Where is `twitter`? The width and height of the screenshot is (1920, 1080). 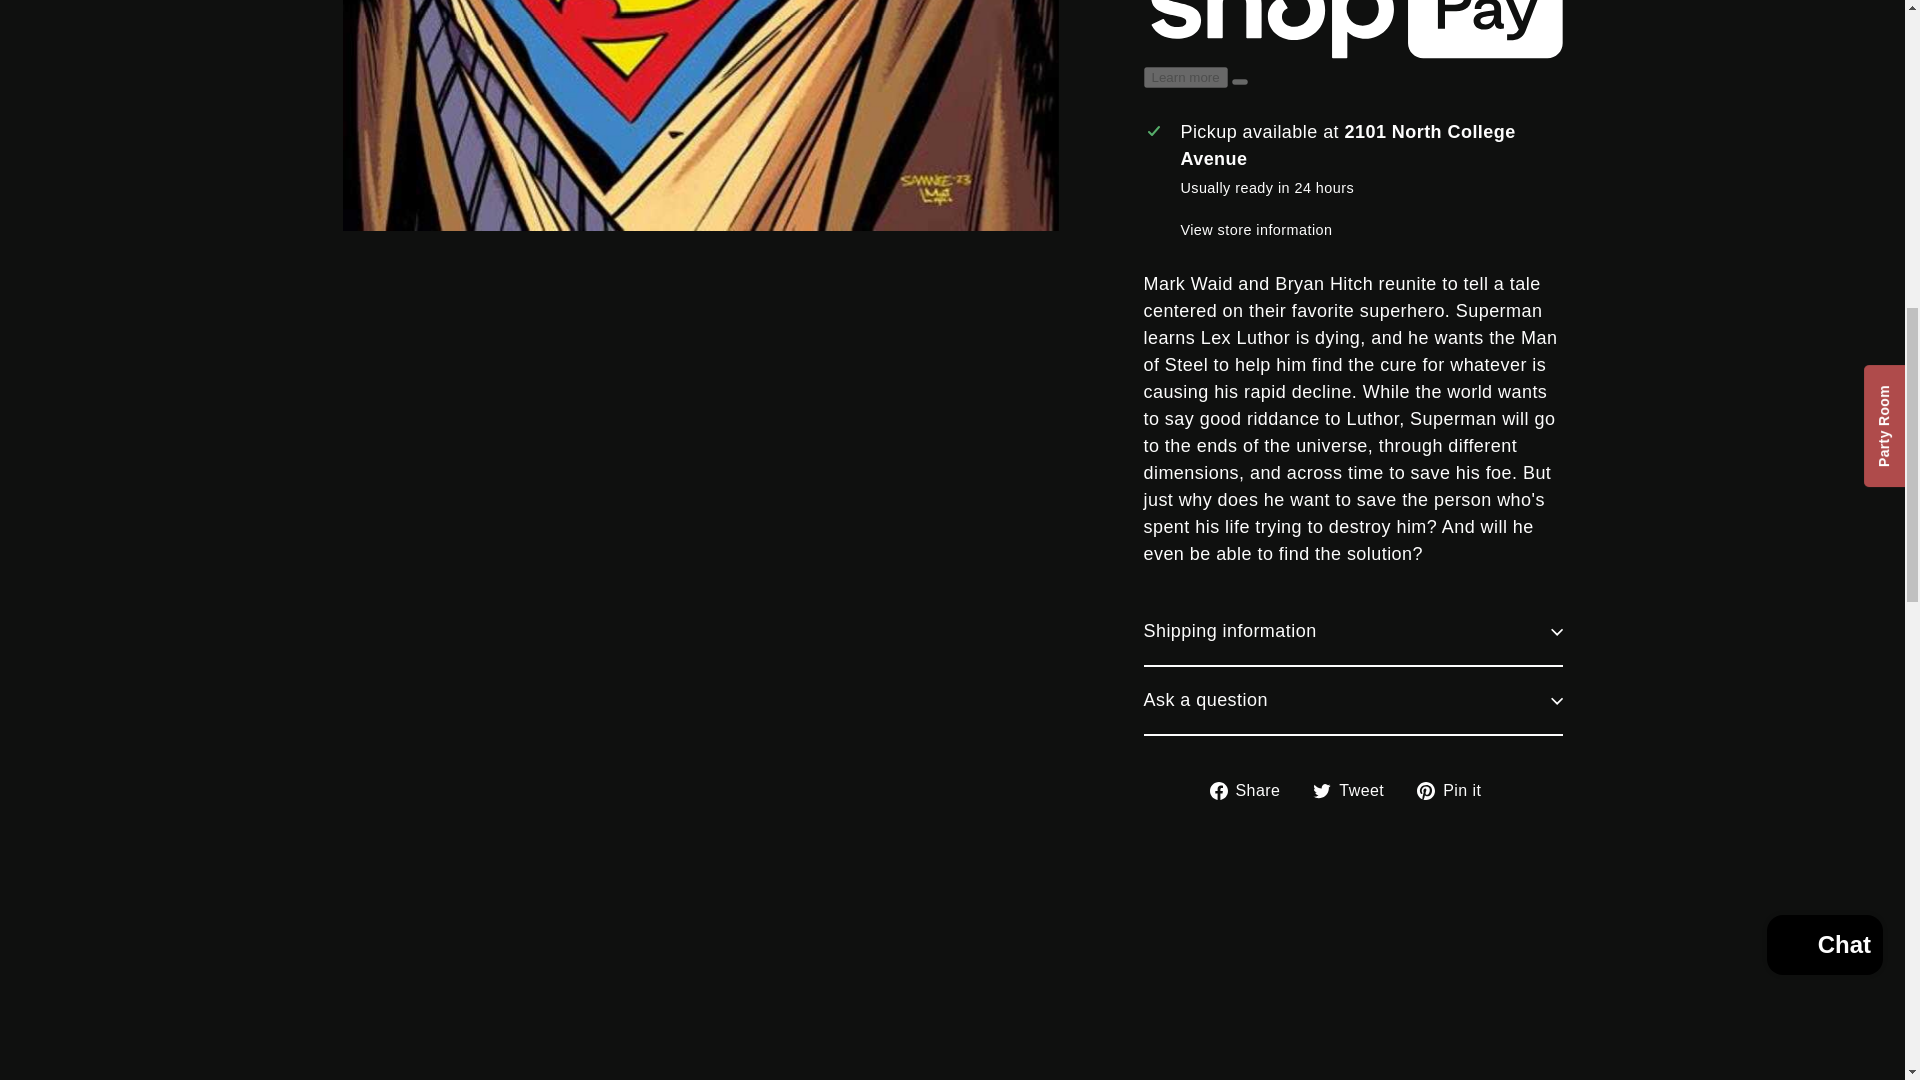
twitter is located at coordinates (1322, 790).